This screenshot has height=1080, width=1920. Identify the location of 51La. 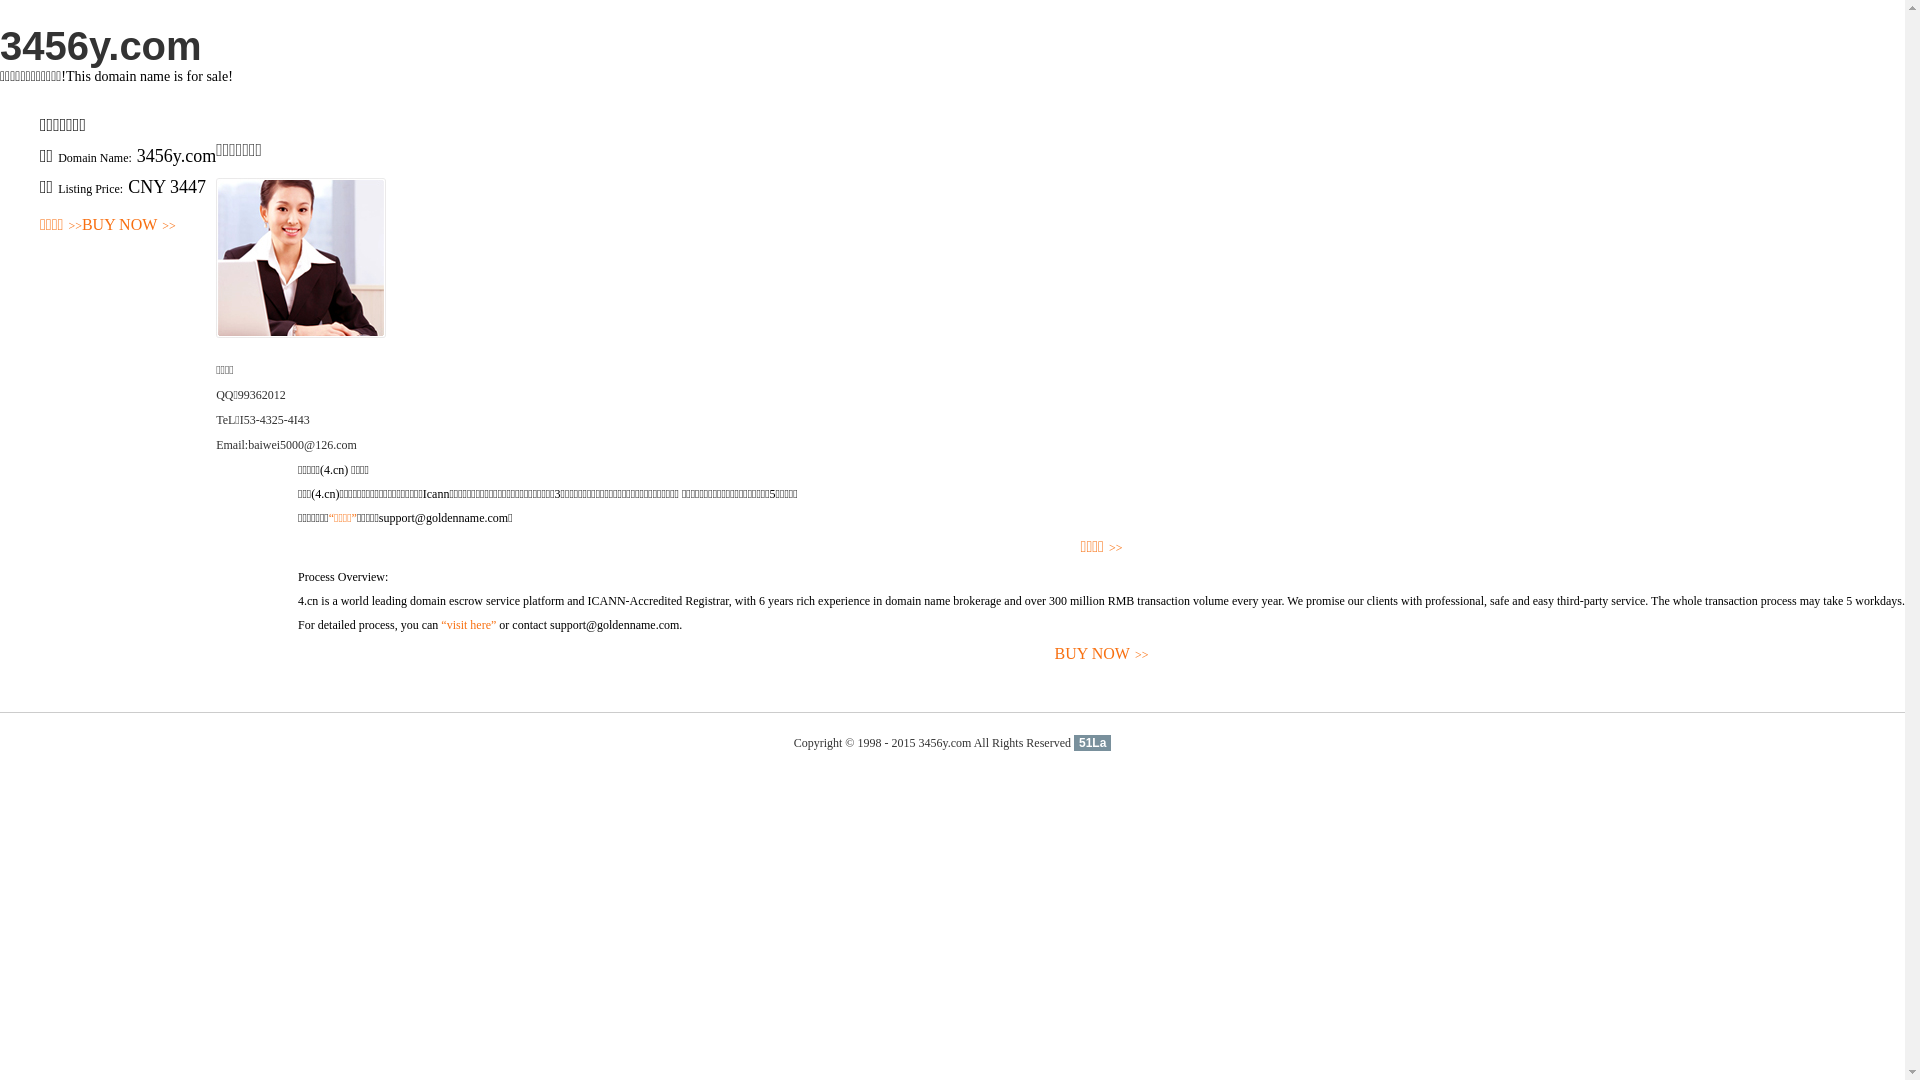
(1092, 743).